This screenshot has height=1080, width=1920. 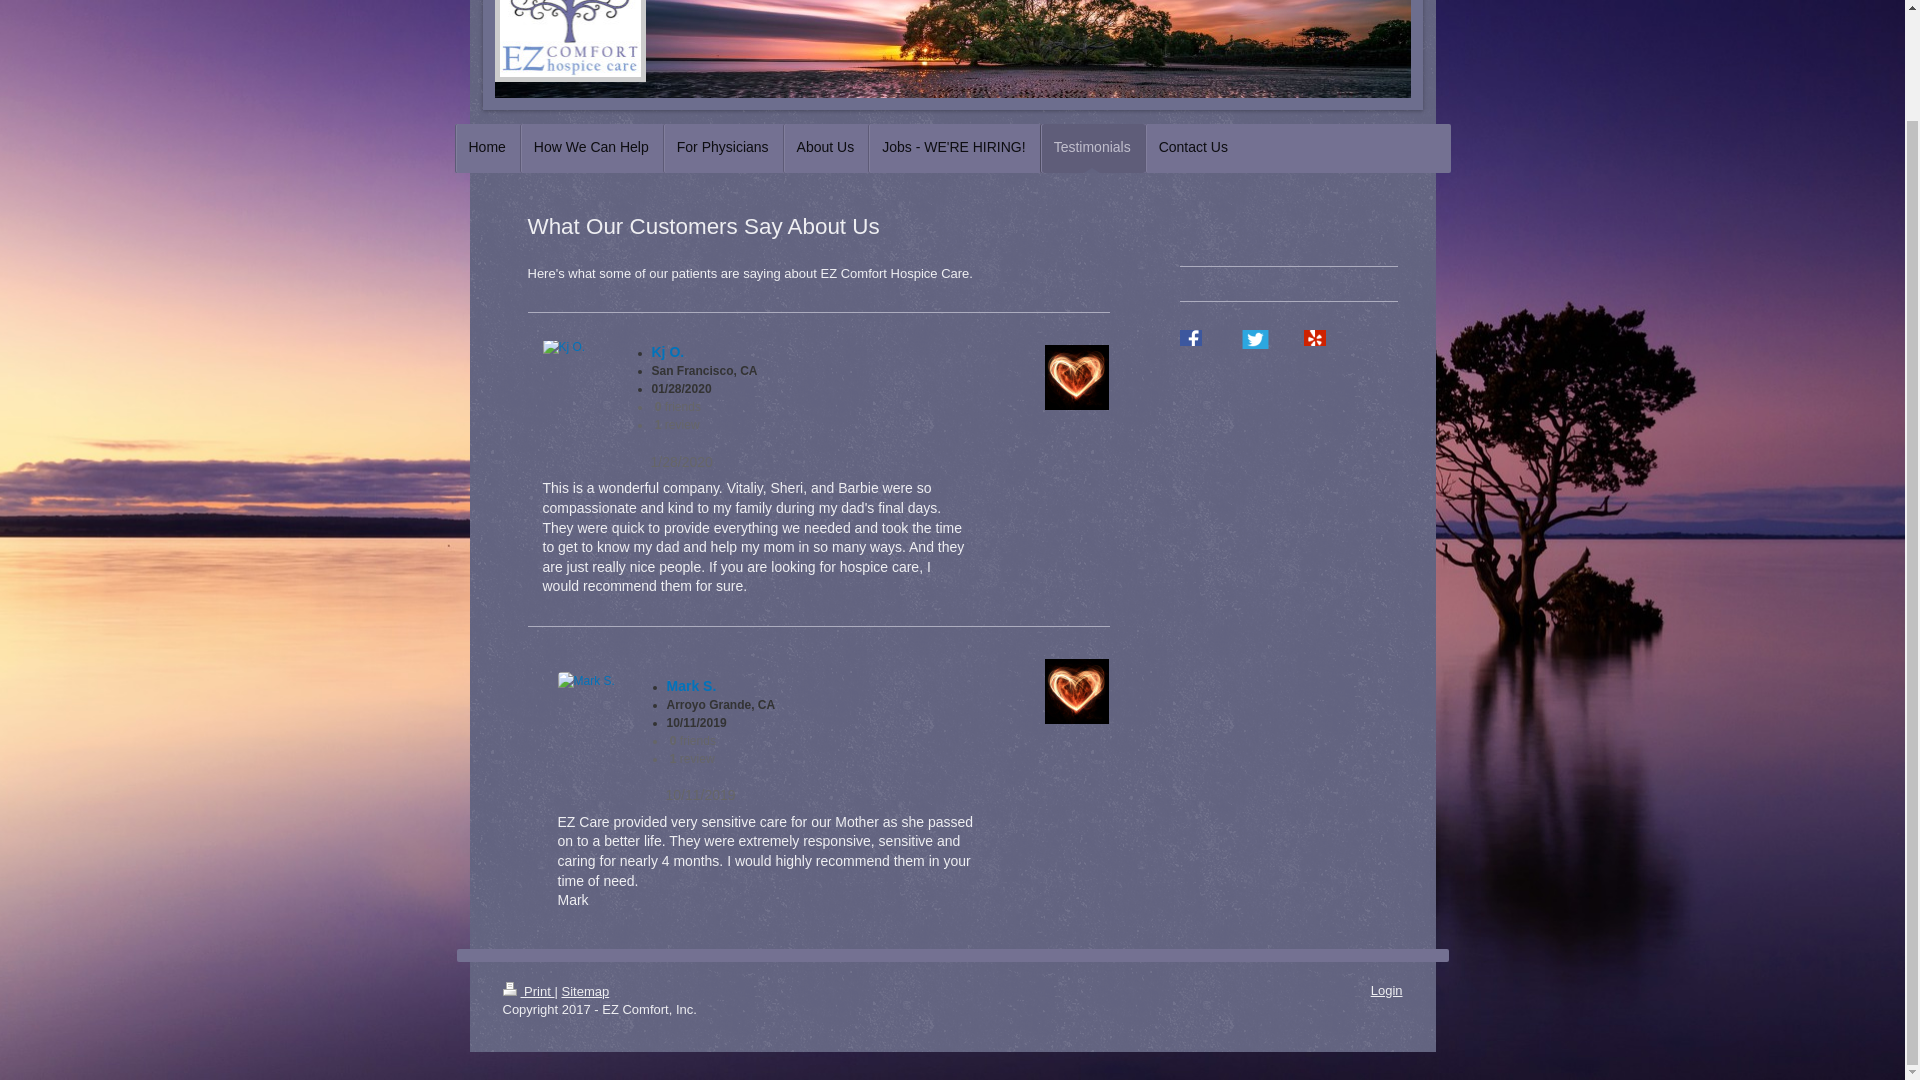 What do you see at coordinates (528, 991) in the screenshot?
I see `Print` at bounding box center [528, 991].